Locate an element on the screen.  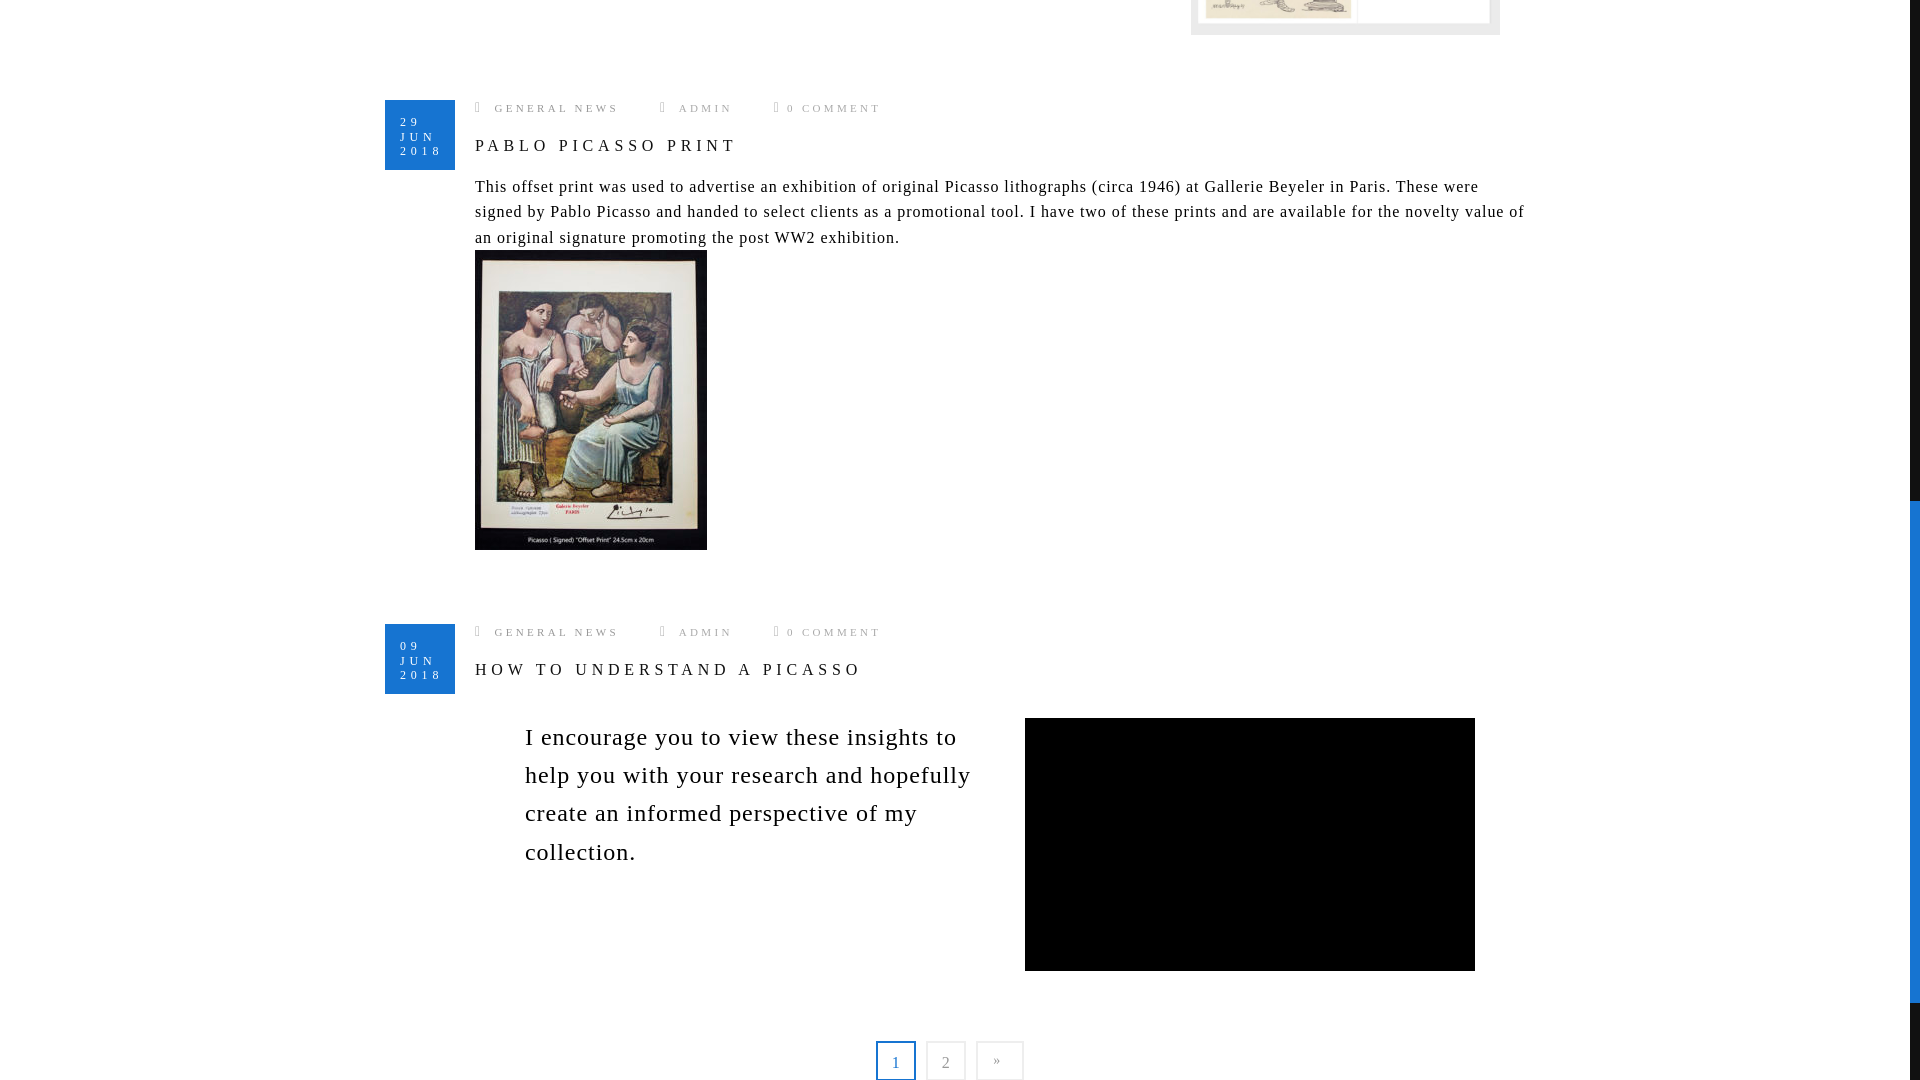
Go to top is located at coordinates (1859, 29).